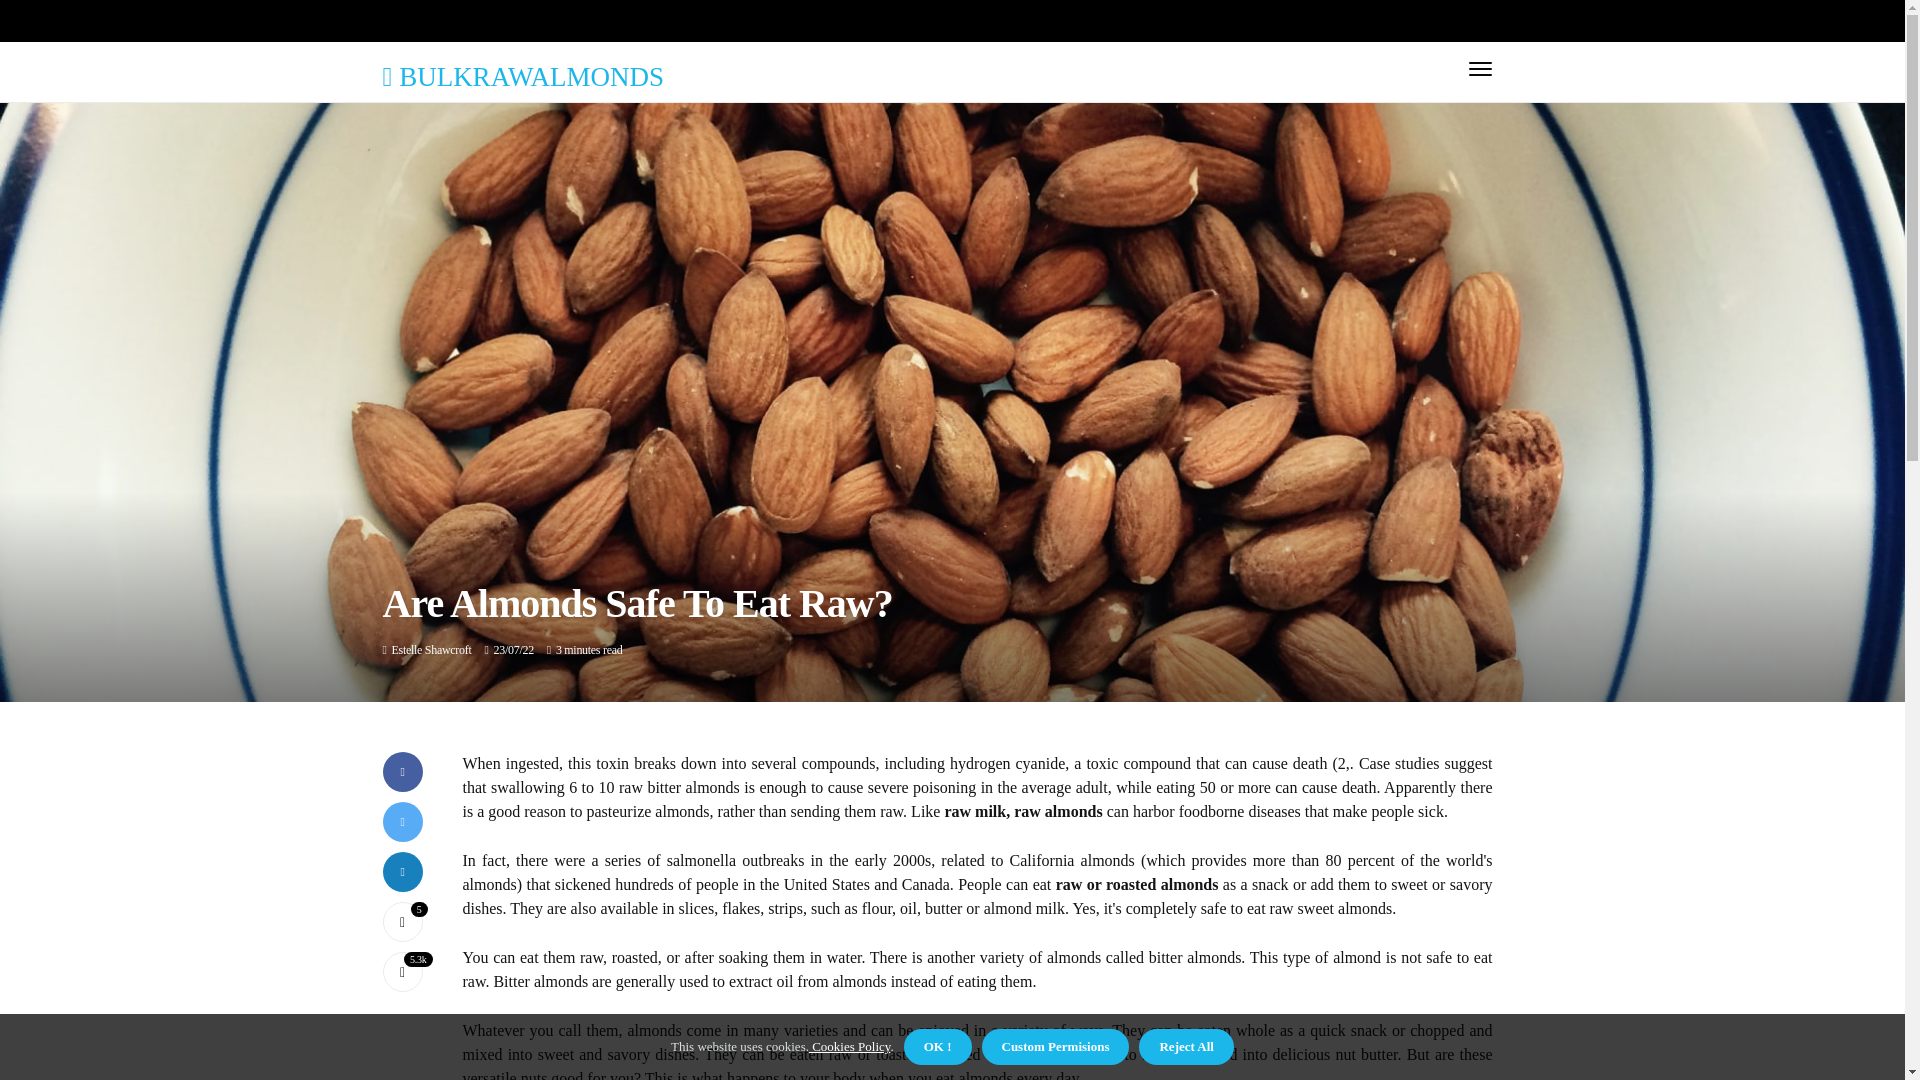 Image resolution: width=1920 pixels, height=1080 pixels. I want to click on BULKRAWALMONDS, so click(522, 76).